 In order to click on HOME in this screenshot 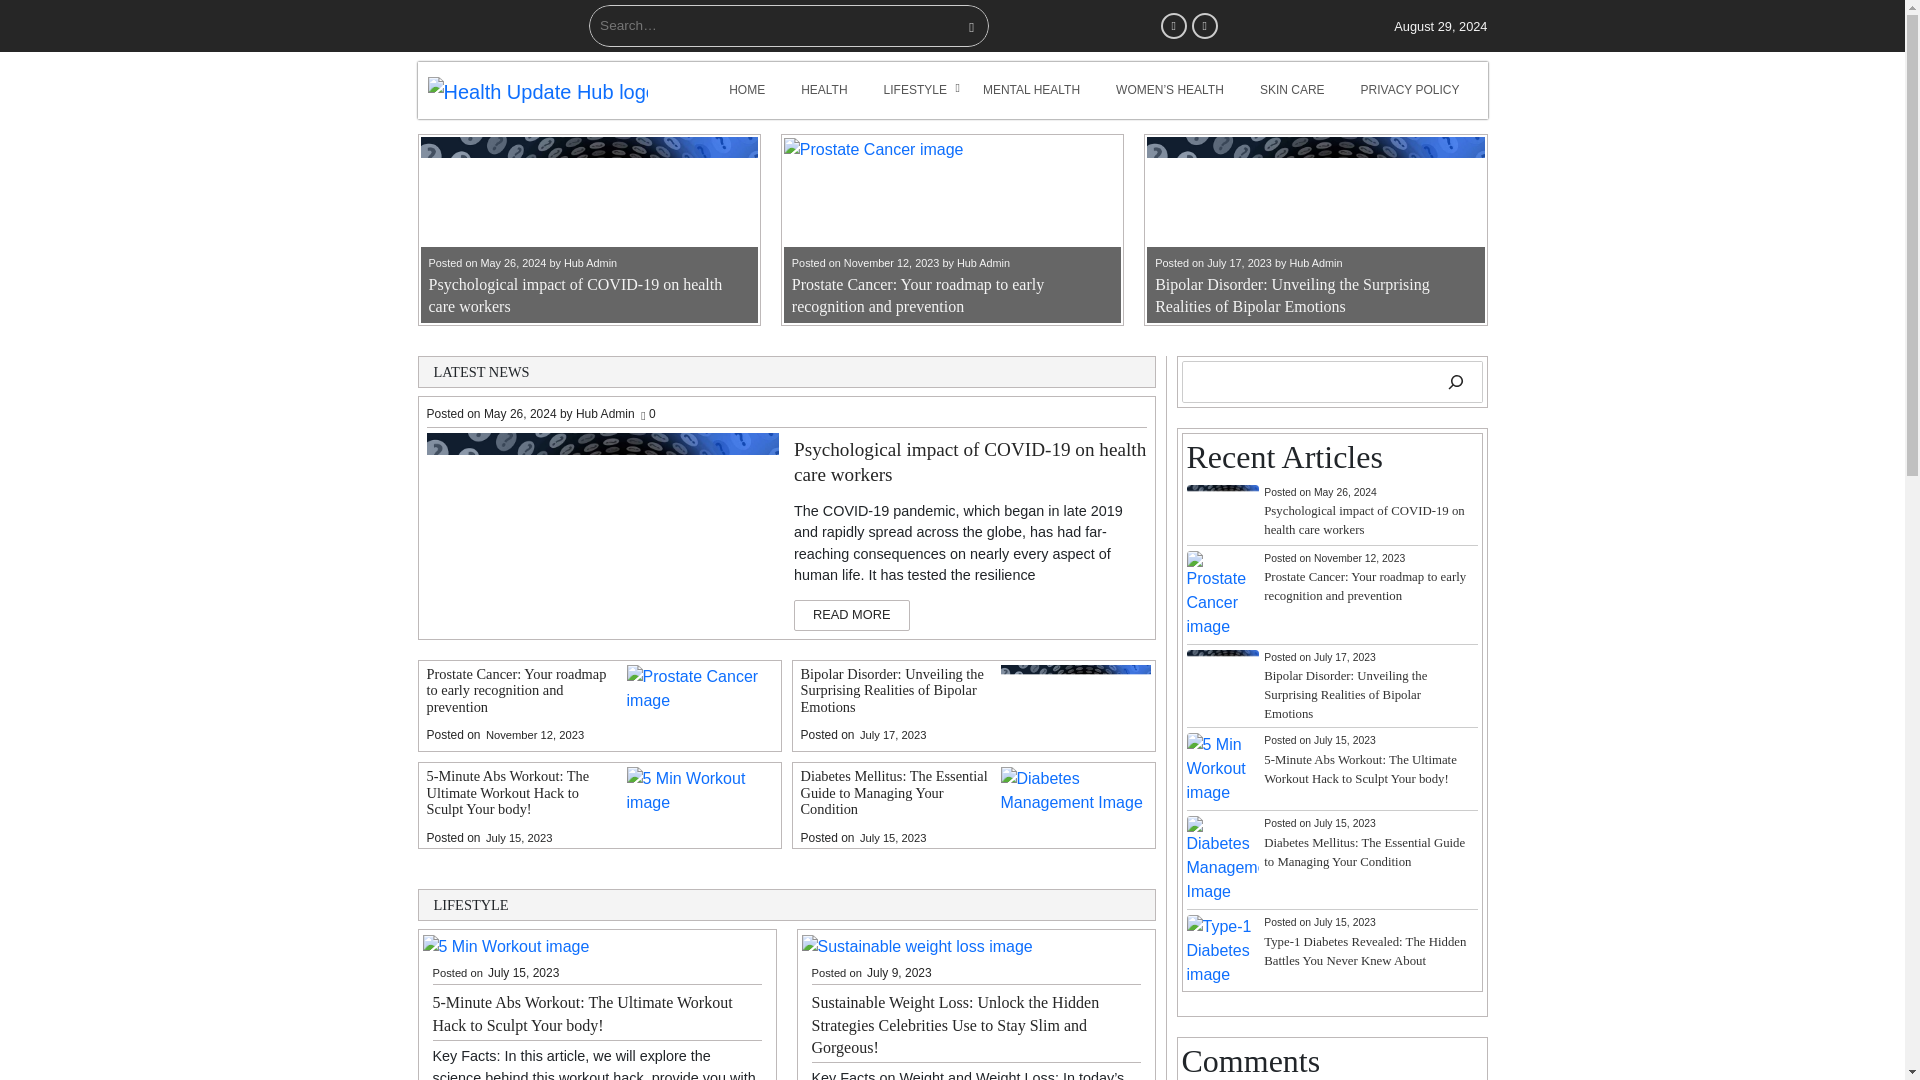, I will do `click(746, 90)`.